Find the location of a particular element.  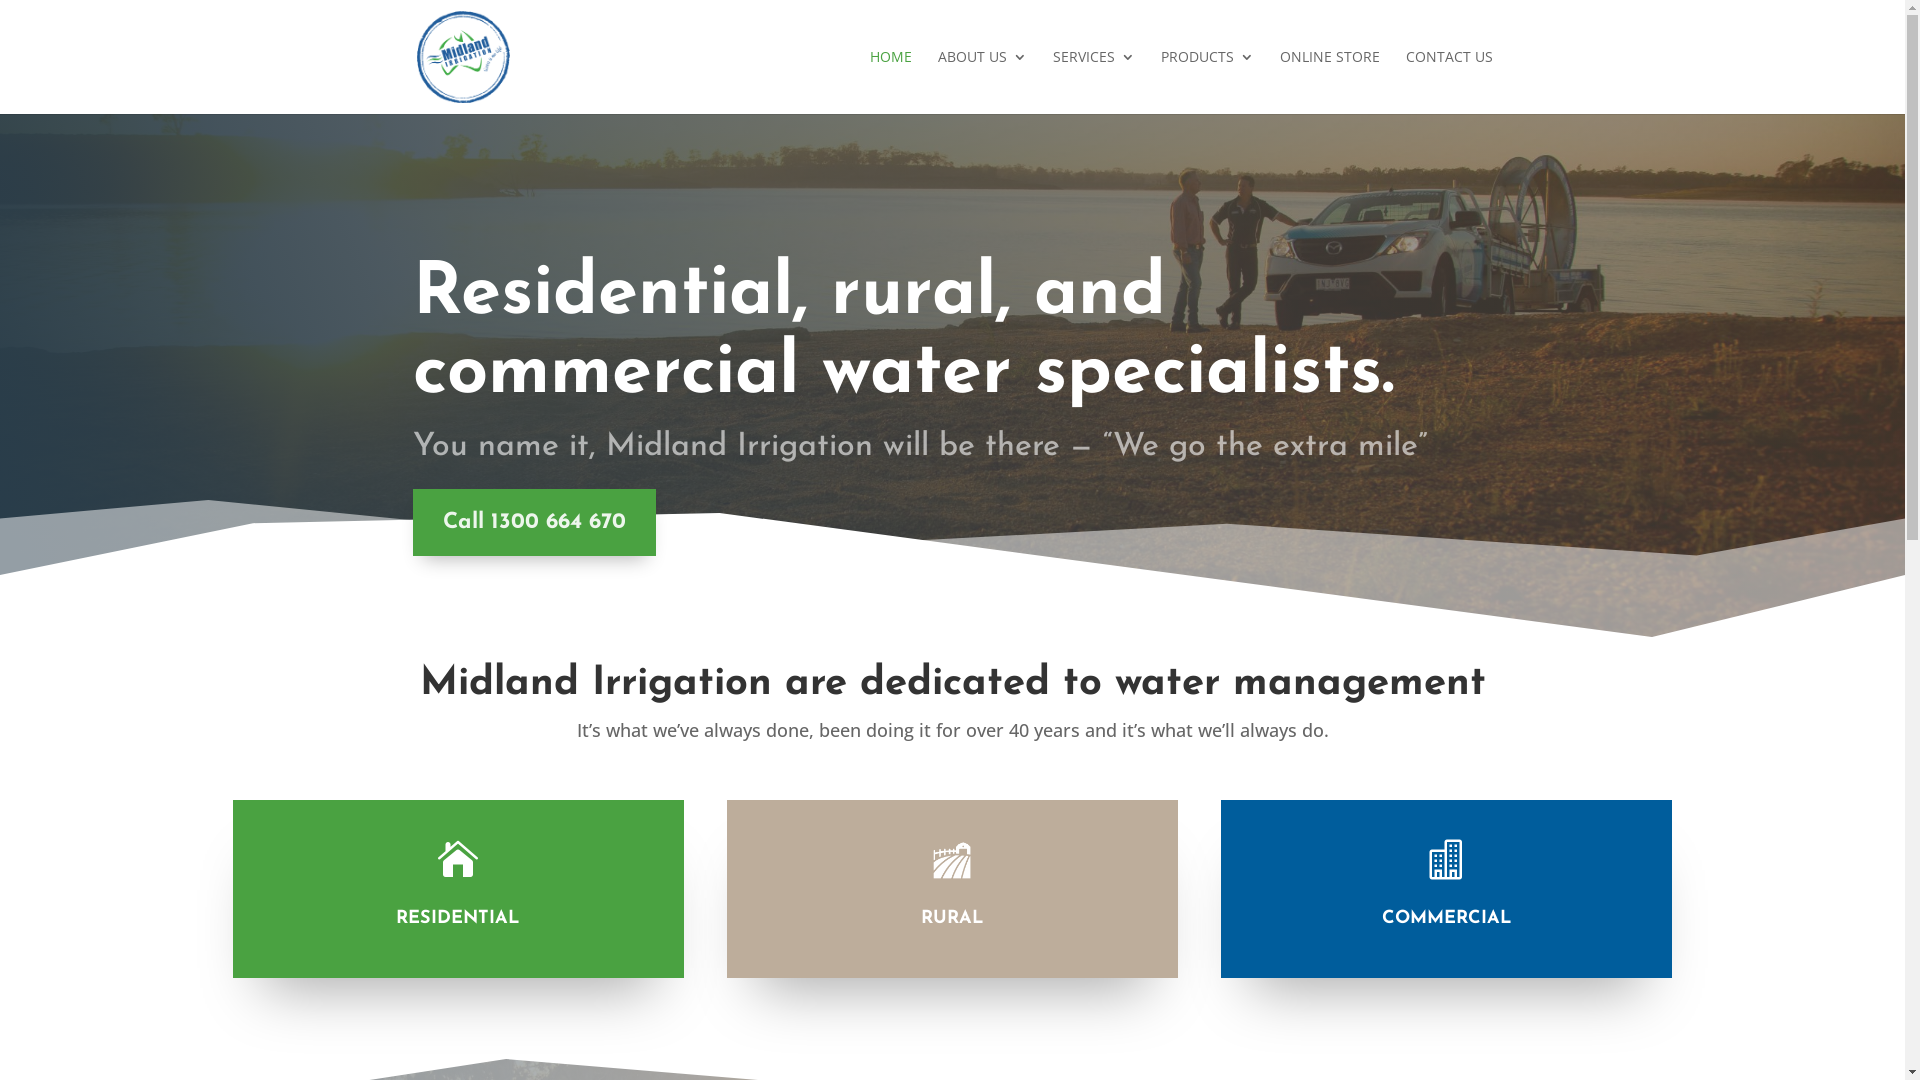

Call 1300 664 670 is located at coordinates (534, 522).